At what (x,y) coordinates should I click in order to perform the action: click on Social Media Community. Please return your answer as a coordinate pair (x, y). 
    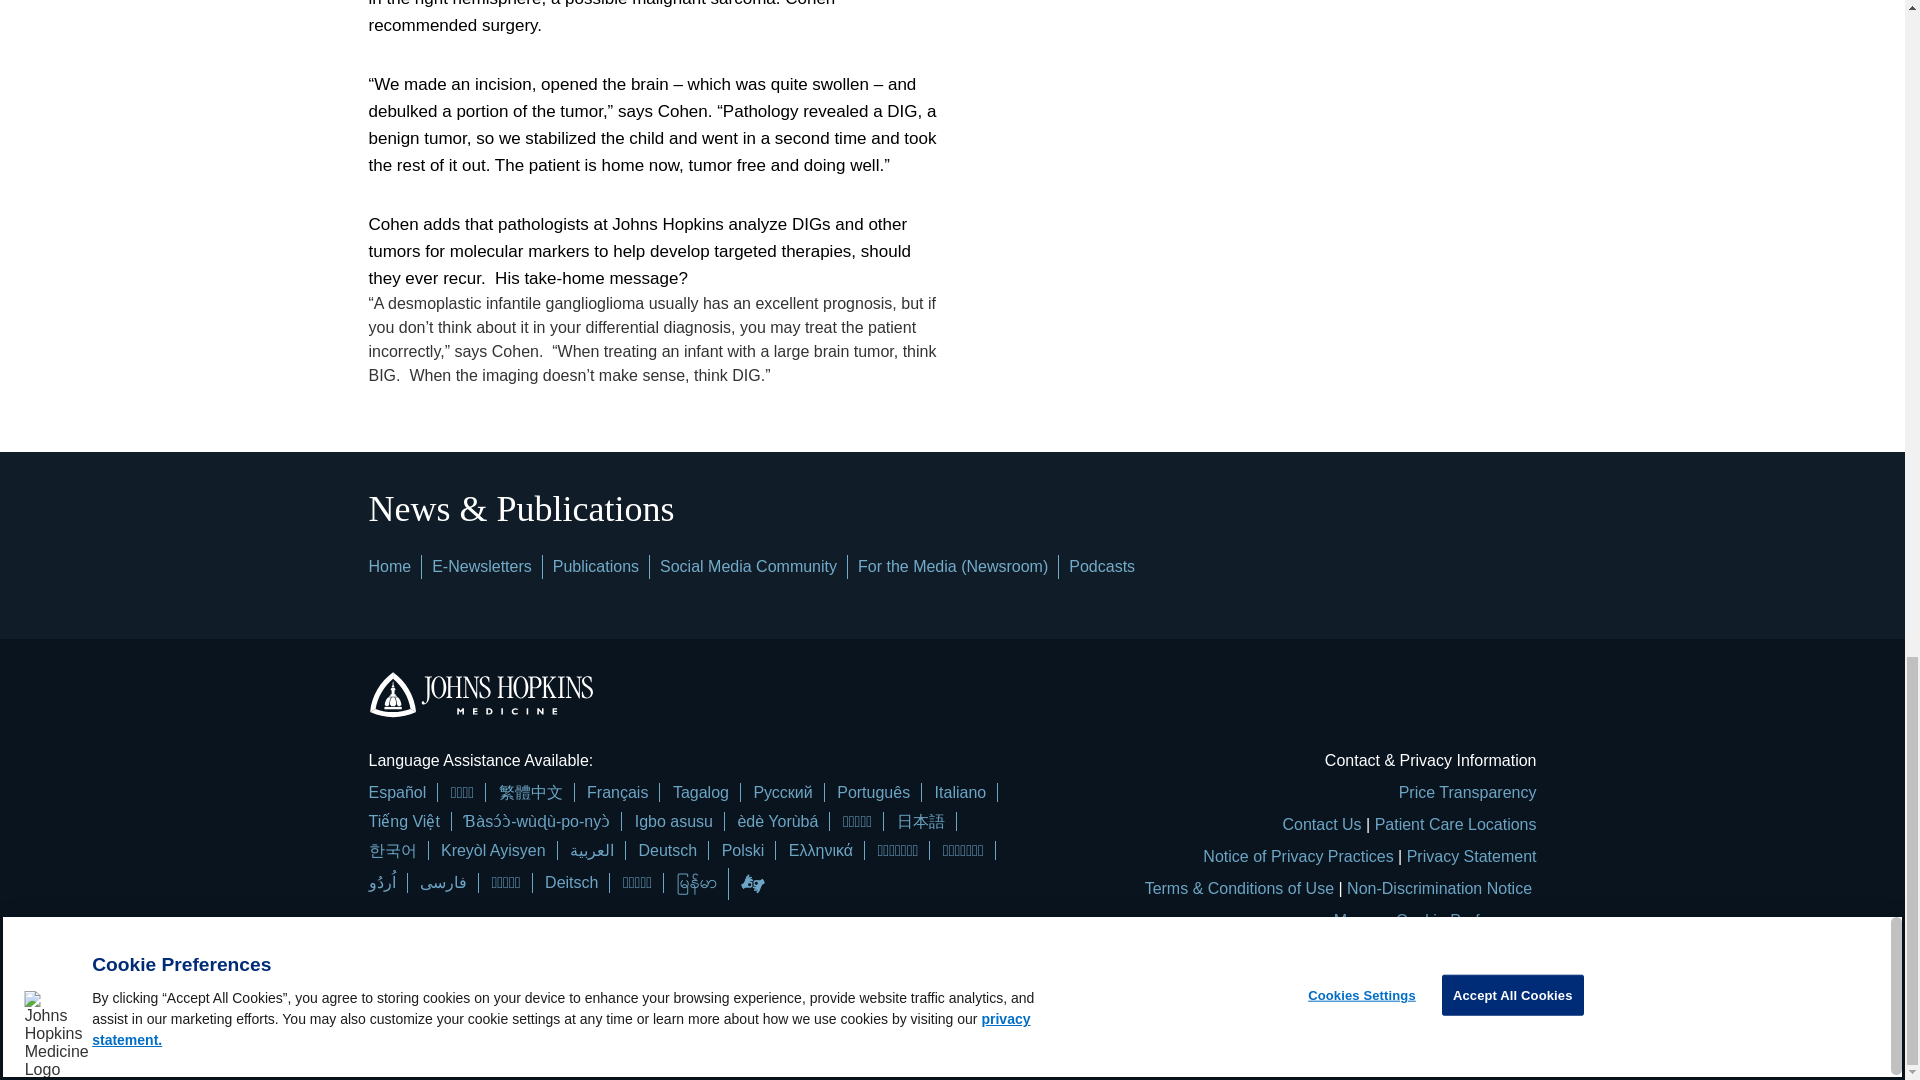
    Looking at the image, I should click on (748, 566).